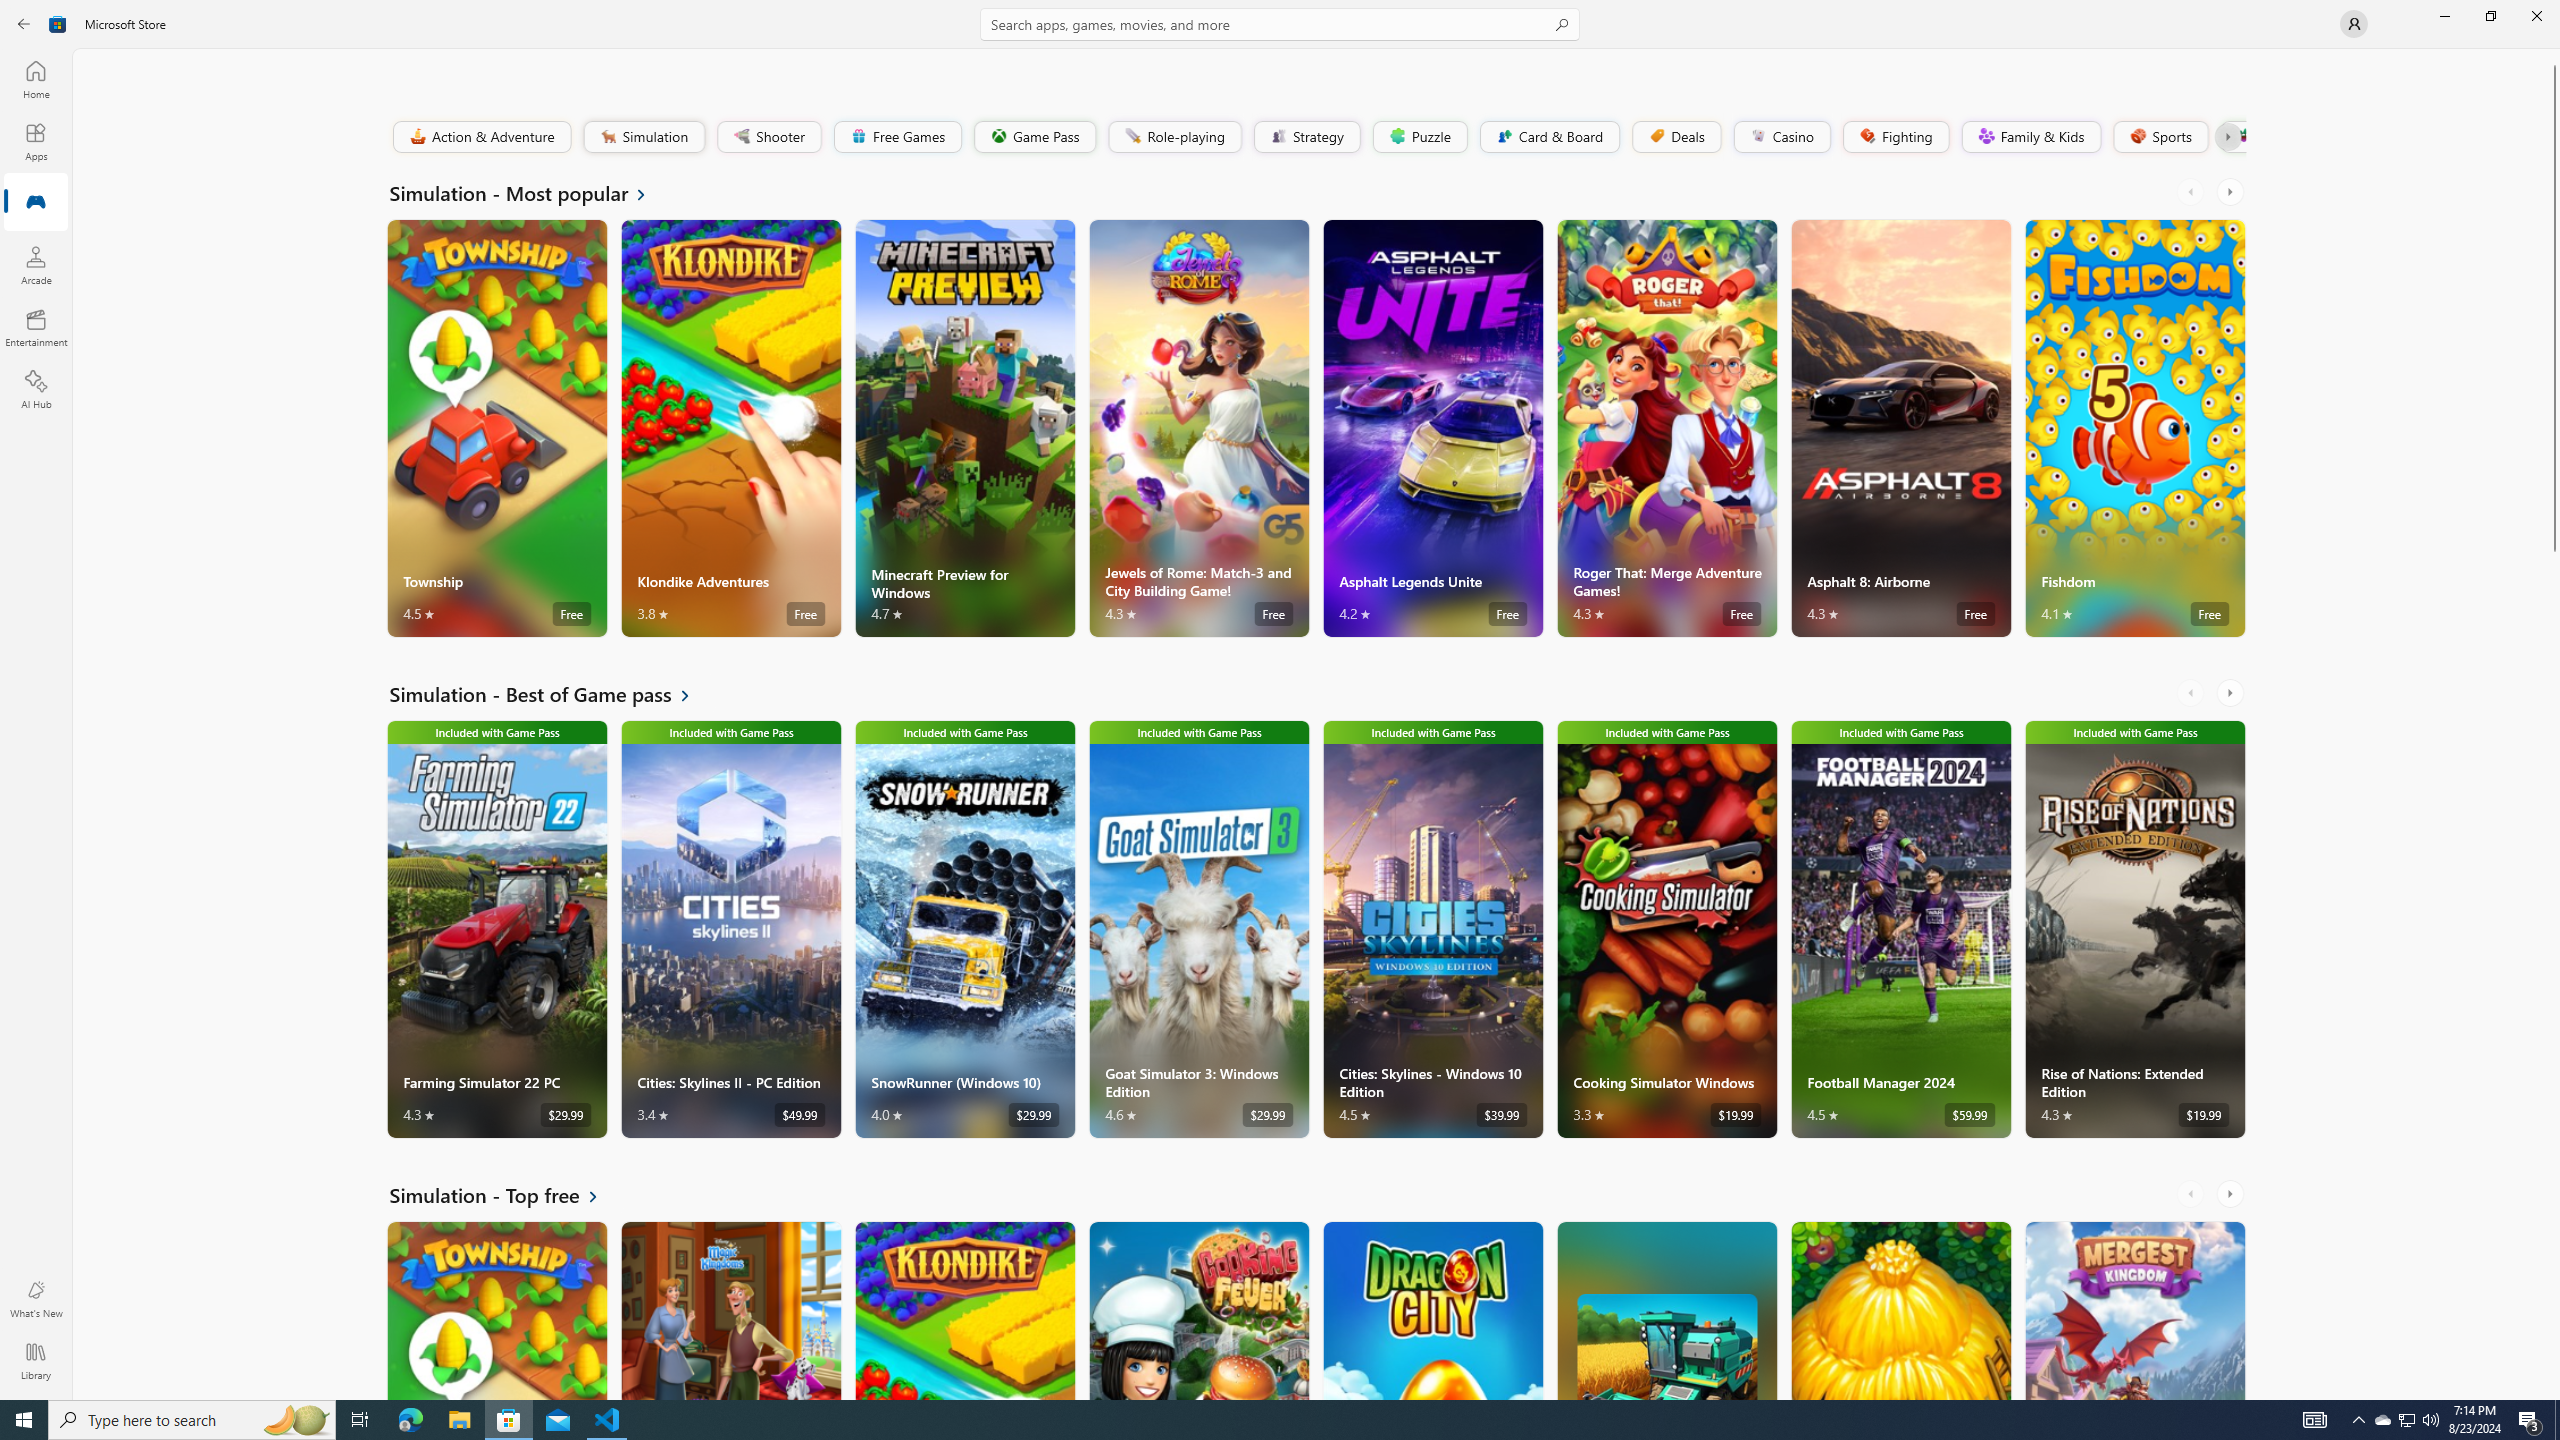 This screenshot has height=1440, width=2560. Describe the element at coordinates (36, 1299) in the screenshot. I see `What's New` at that location.